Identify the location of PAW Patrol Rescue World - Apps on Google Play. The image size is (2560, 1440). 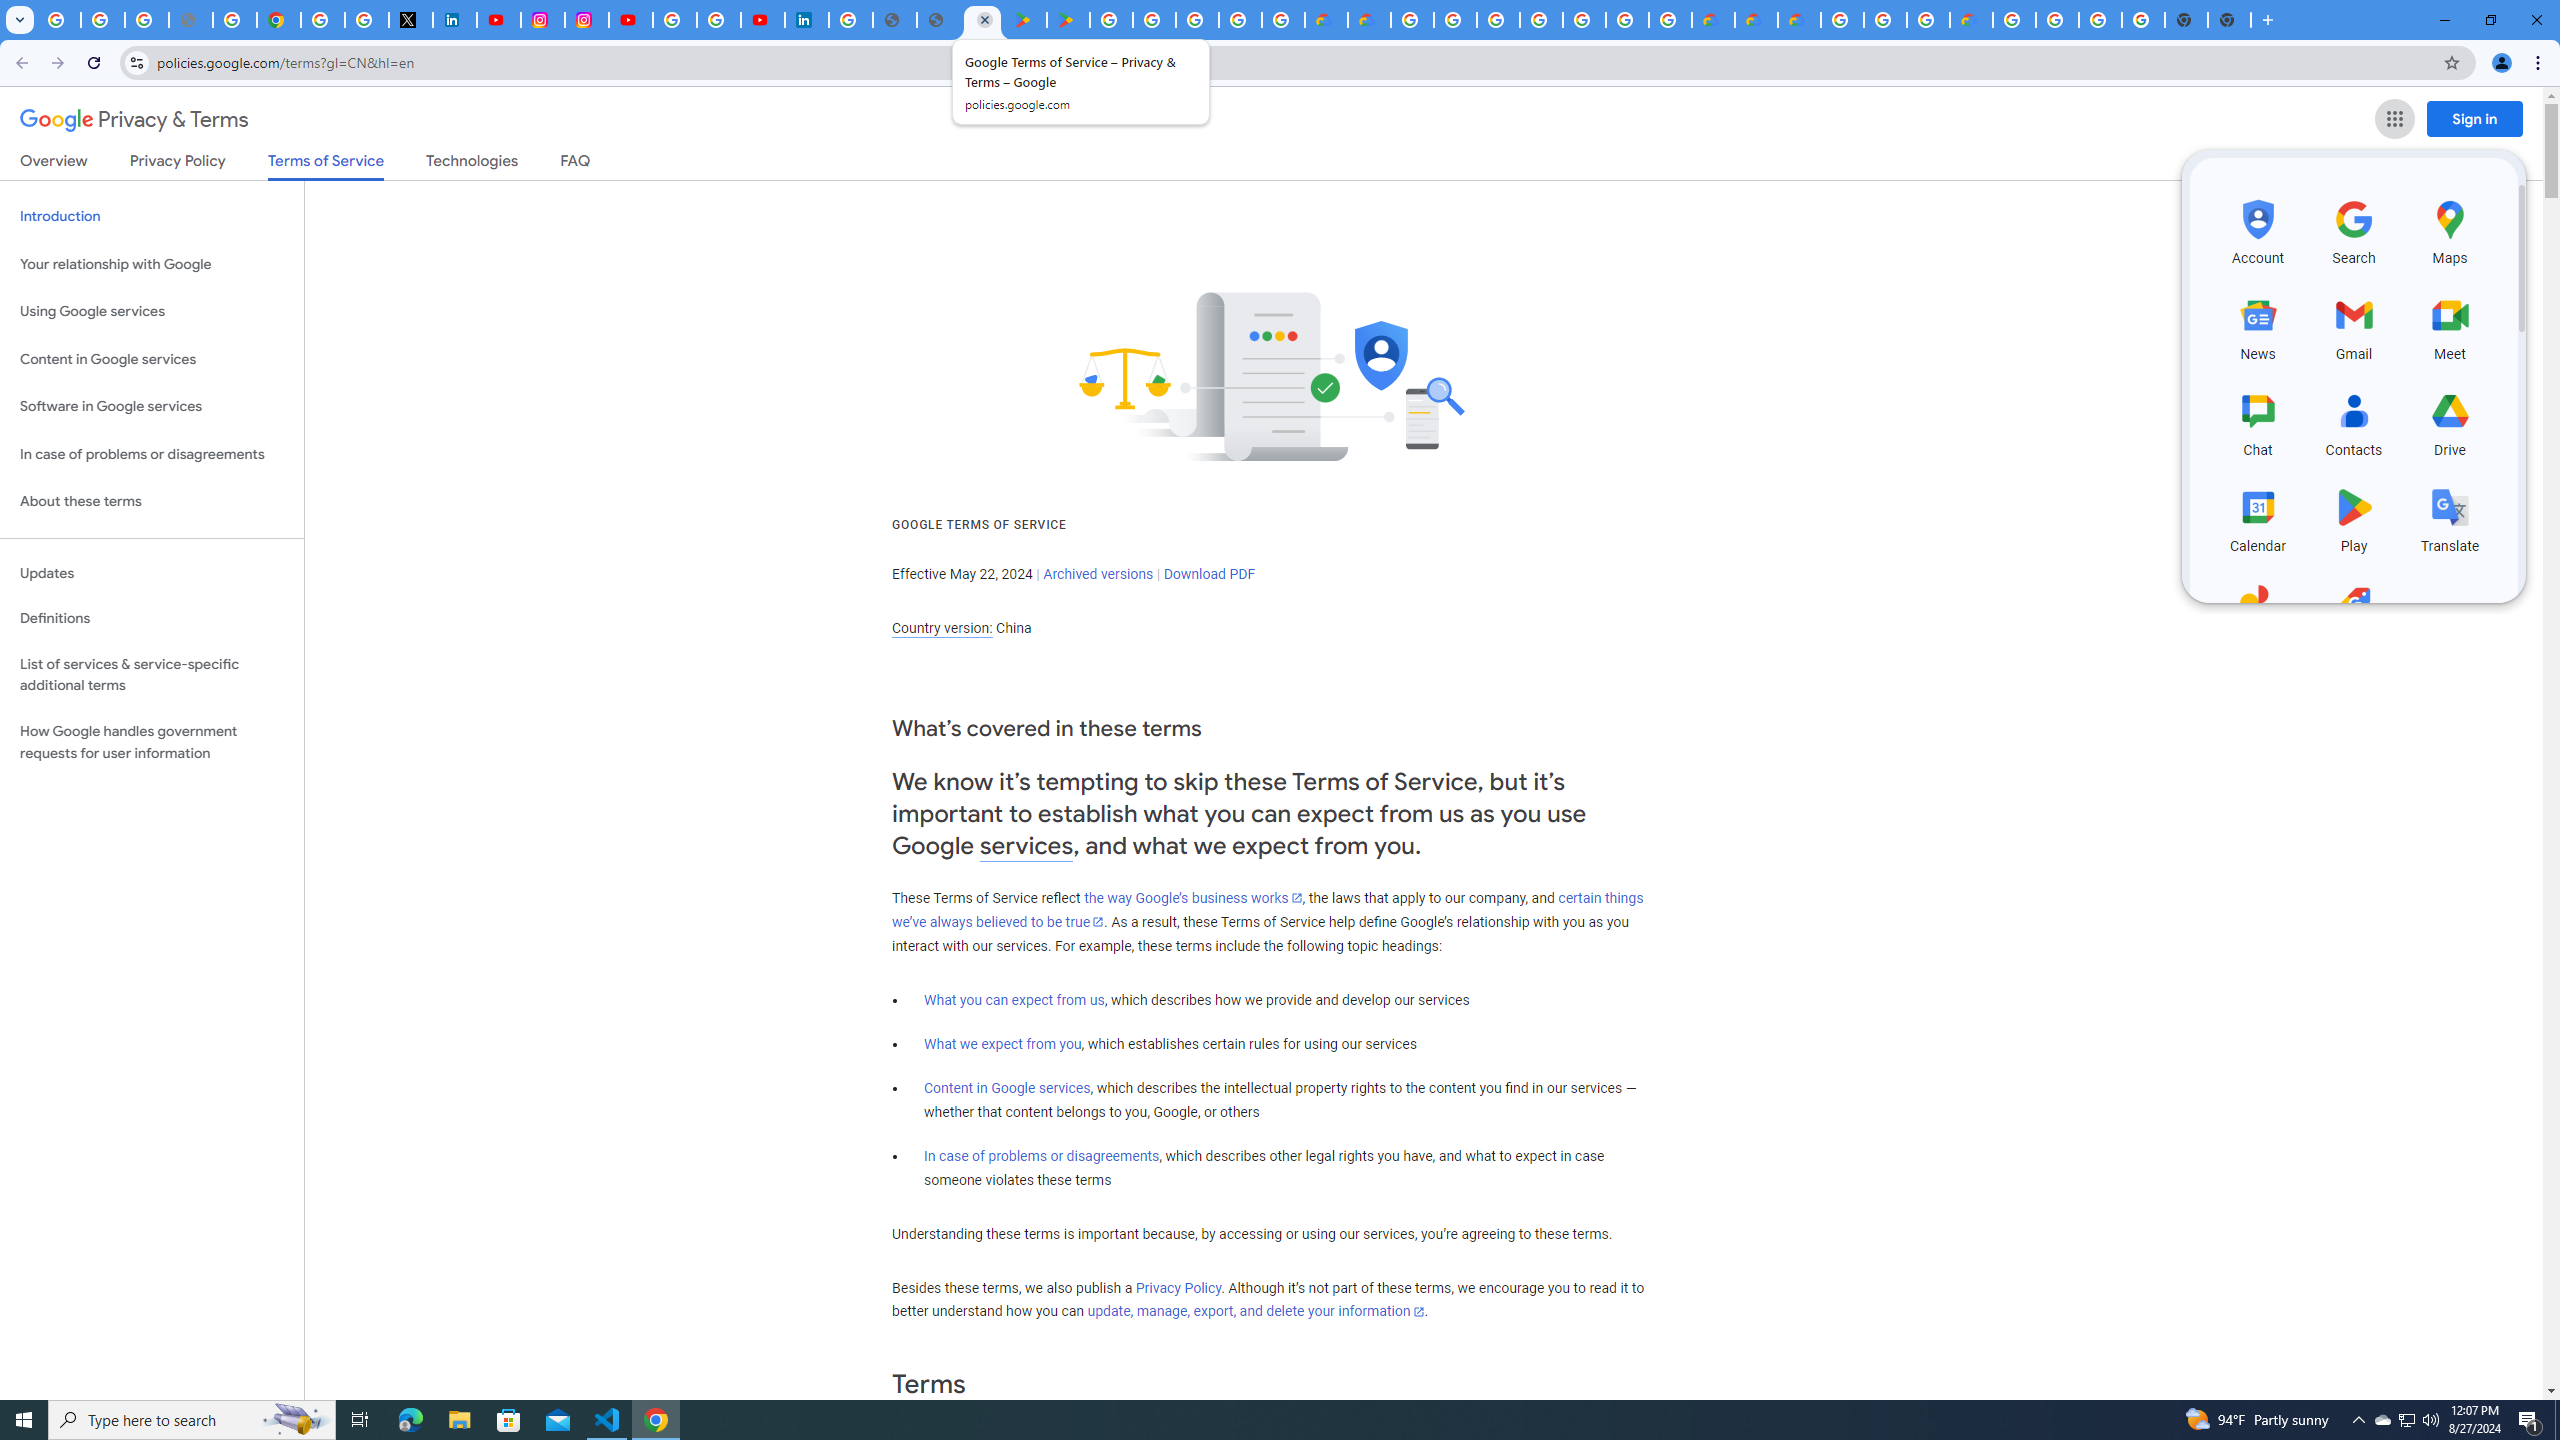
(1067, 20).